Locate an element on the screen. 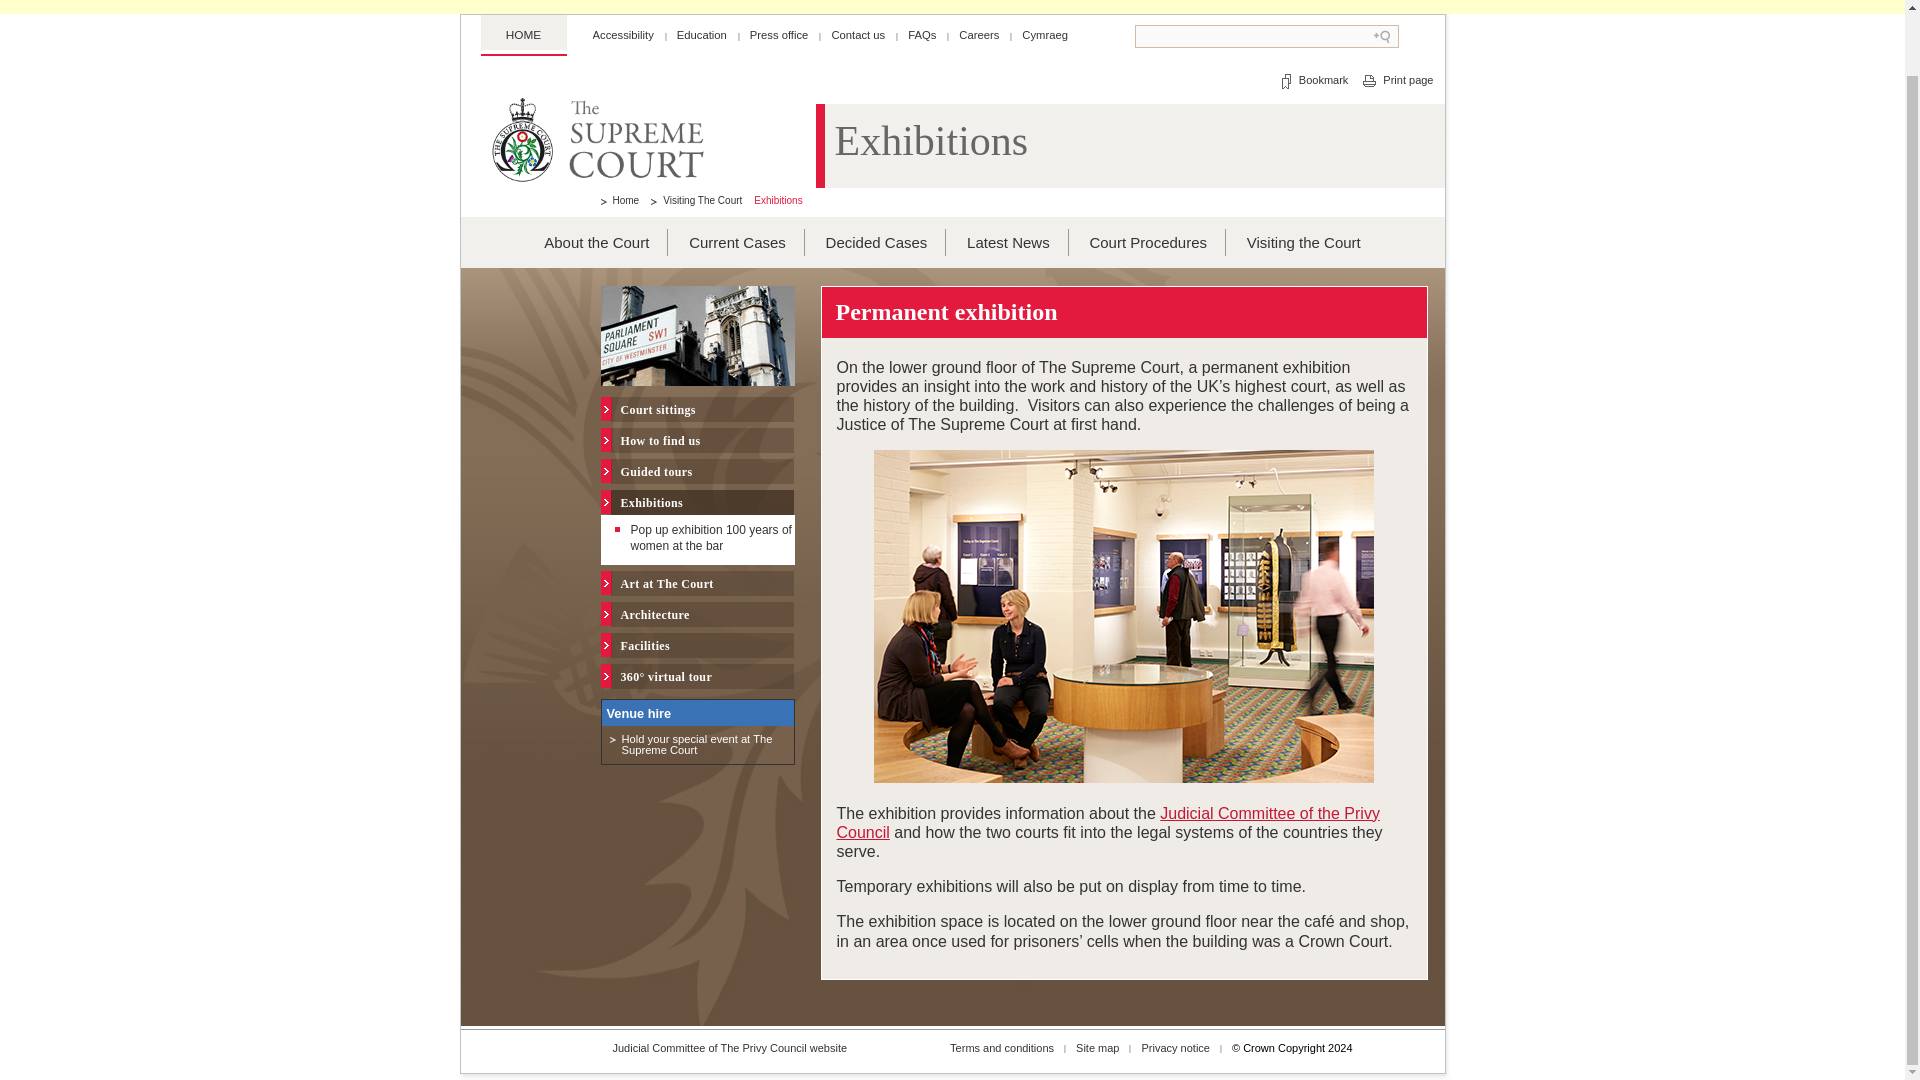  Visiting The Court is located at coordinates (696, 200).